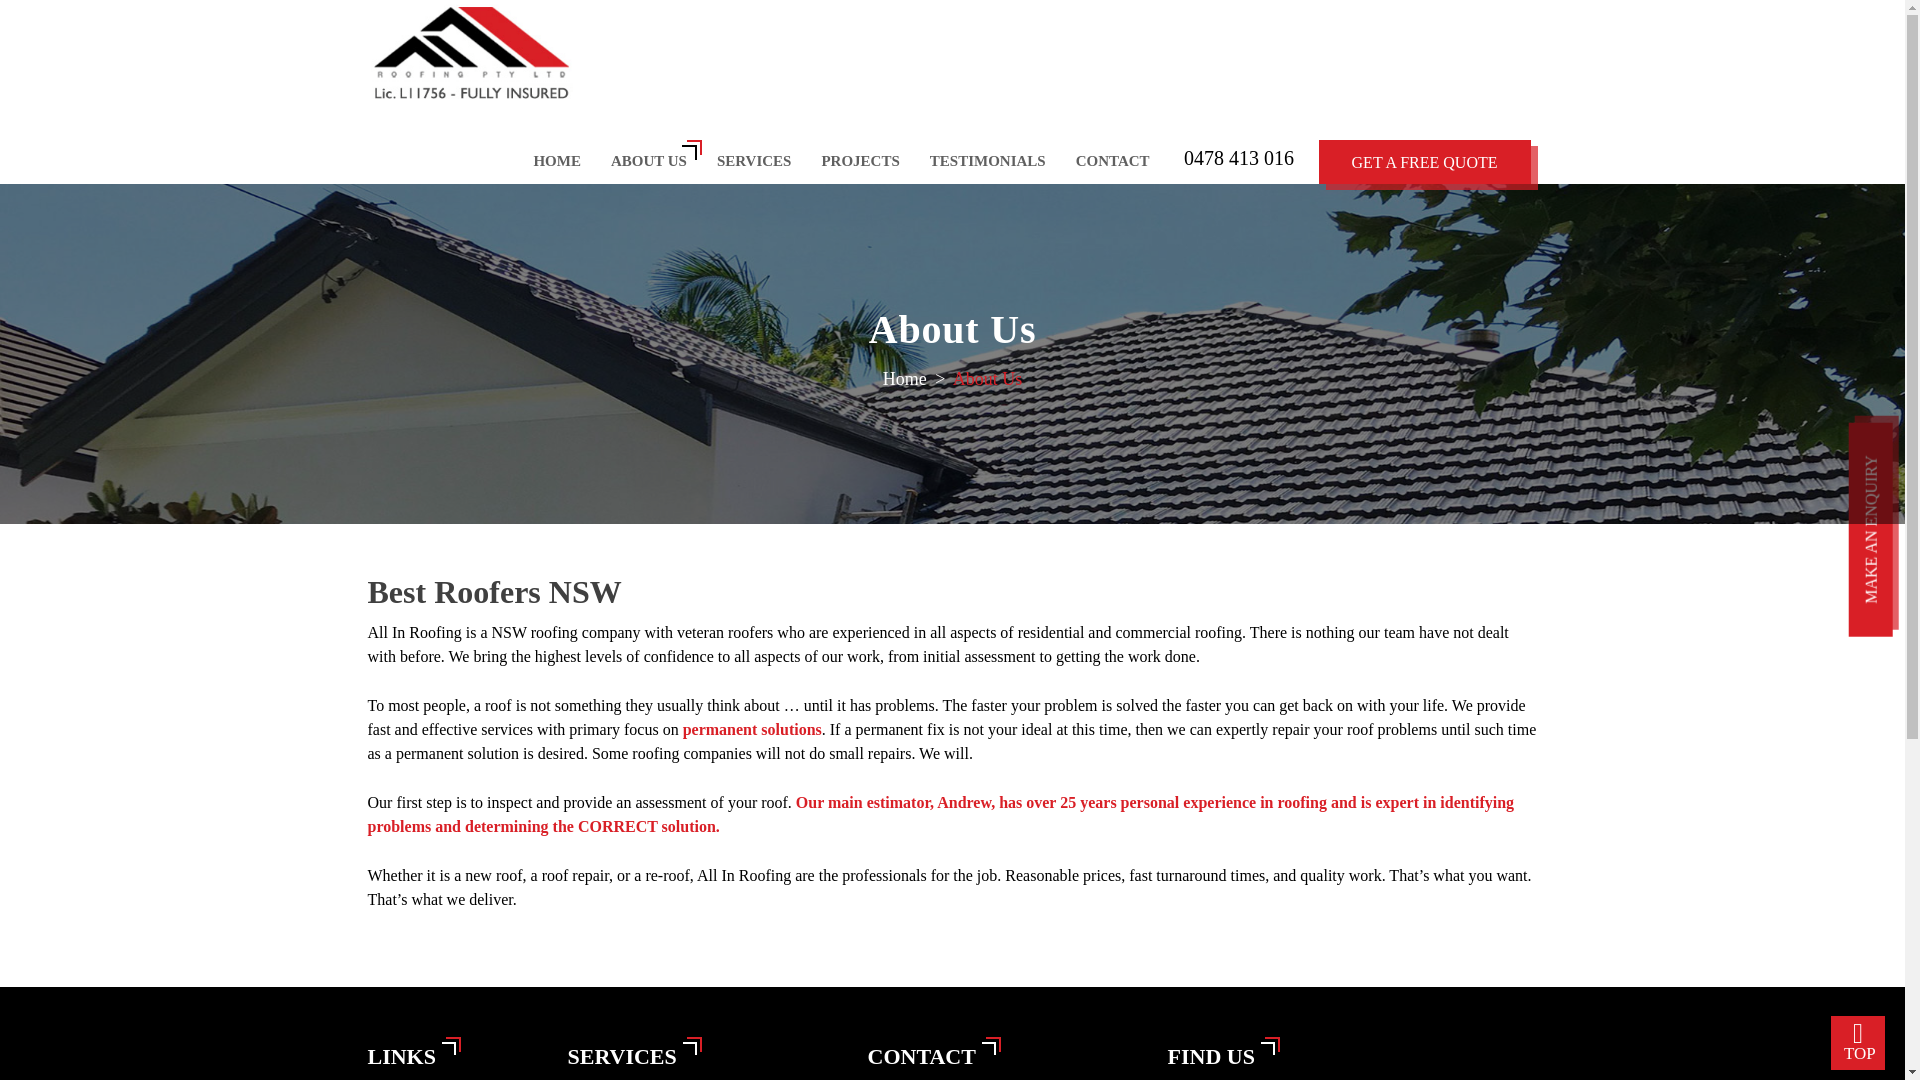 The width and height of the screenshot is (1920, 1080). What do you see at coordinates (905, 378) in the screenshot?
I see `Home` at bounding box center [905, 378].